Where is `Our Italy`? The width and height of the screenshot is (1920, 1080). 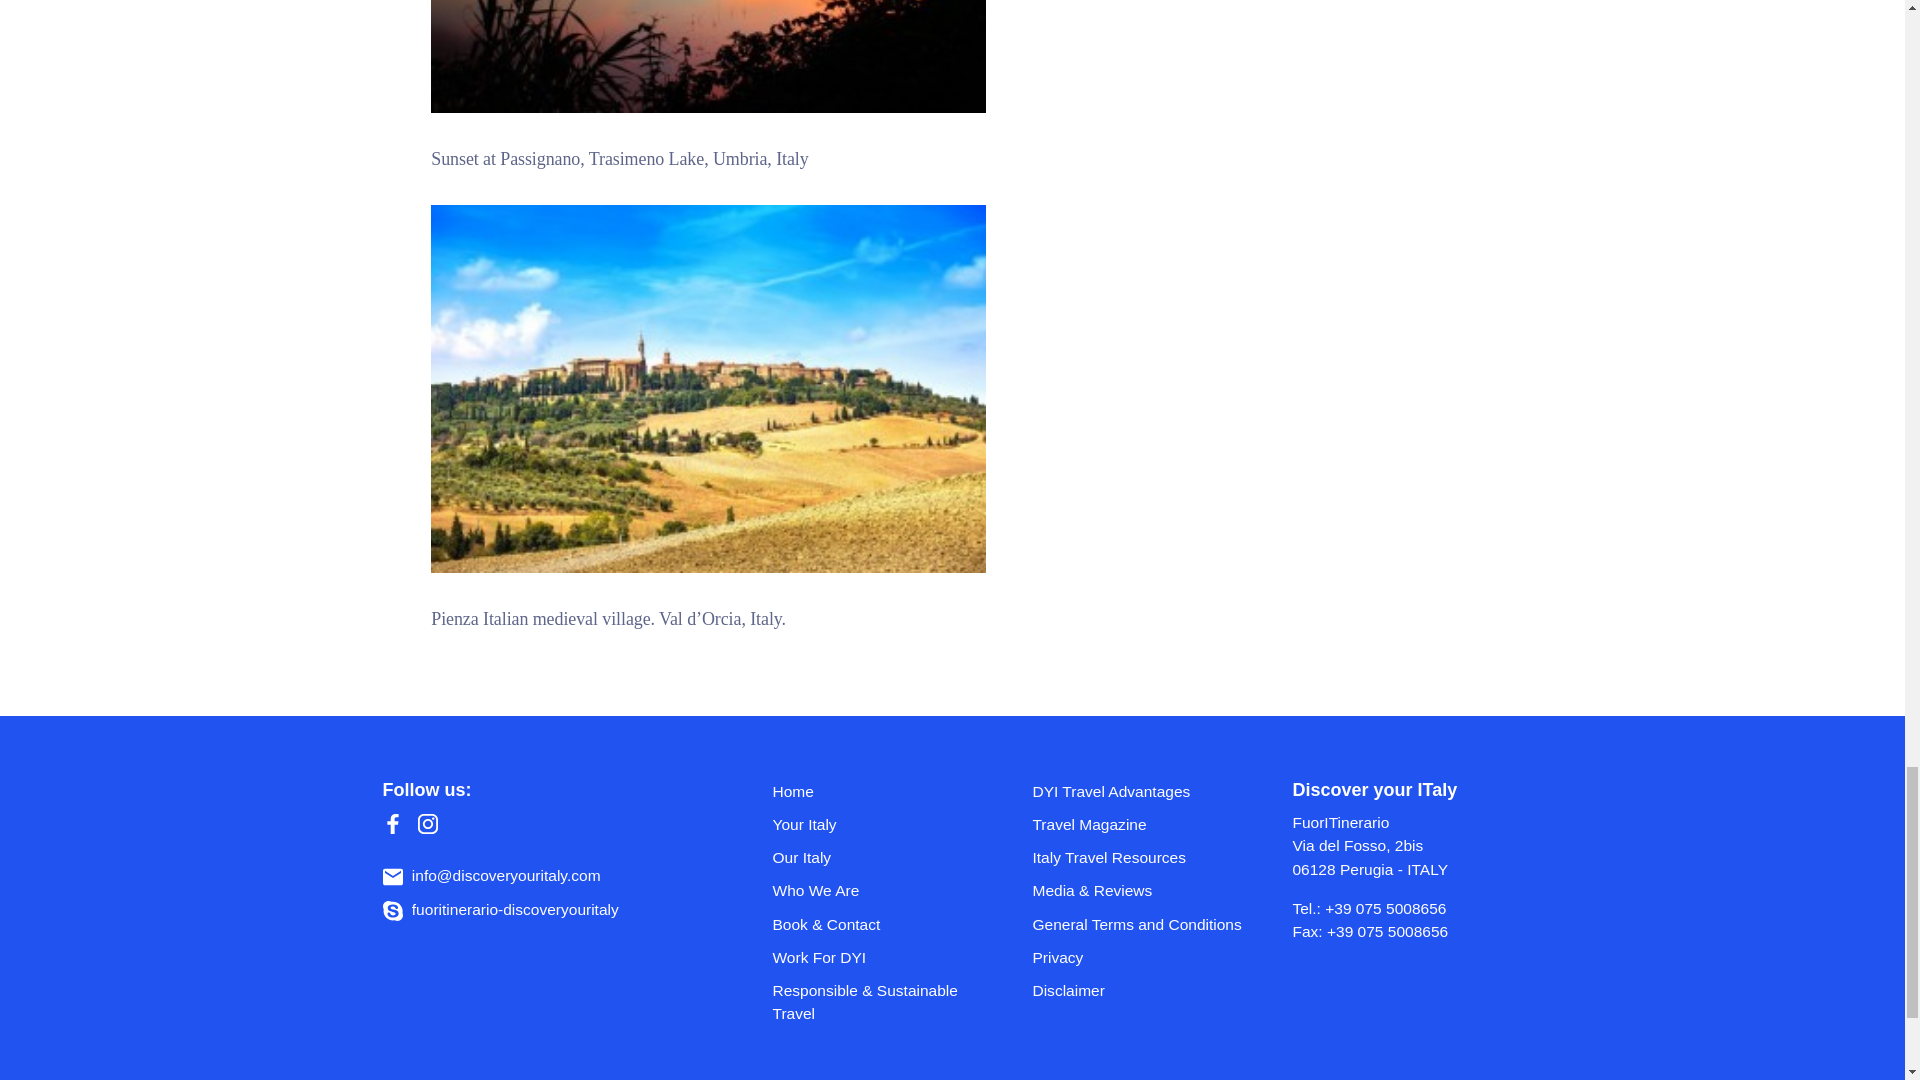 Our Italy is located at coordinates (801, 857).